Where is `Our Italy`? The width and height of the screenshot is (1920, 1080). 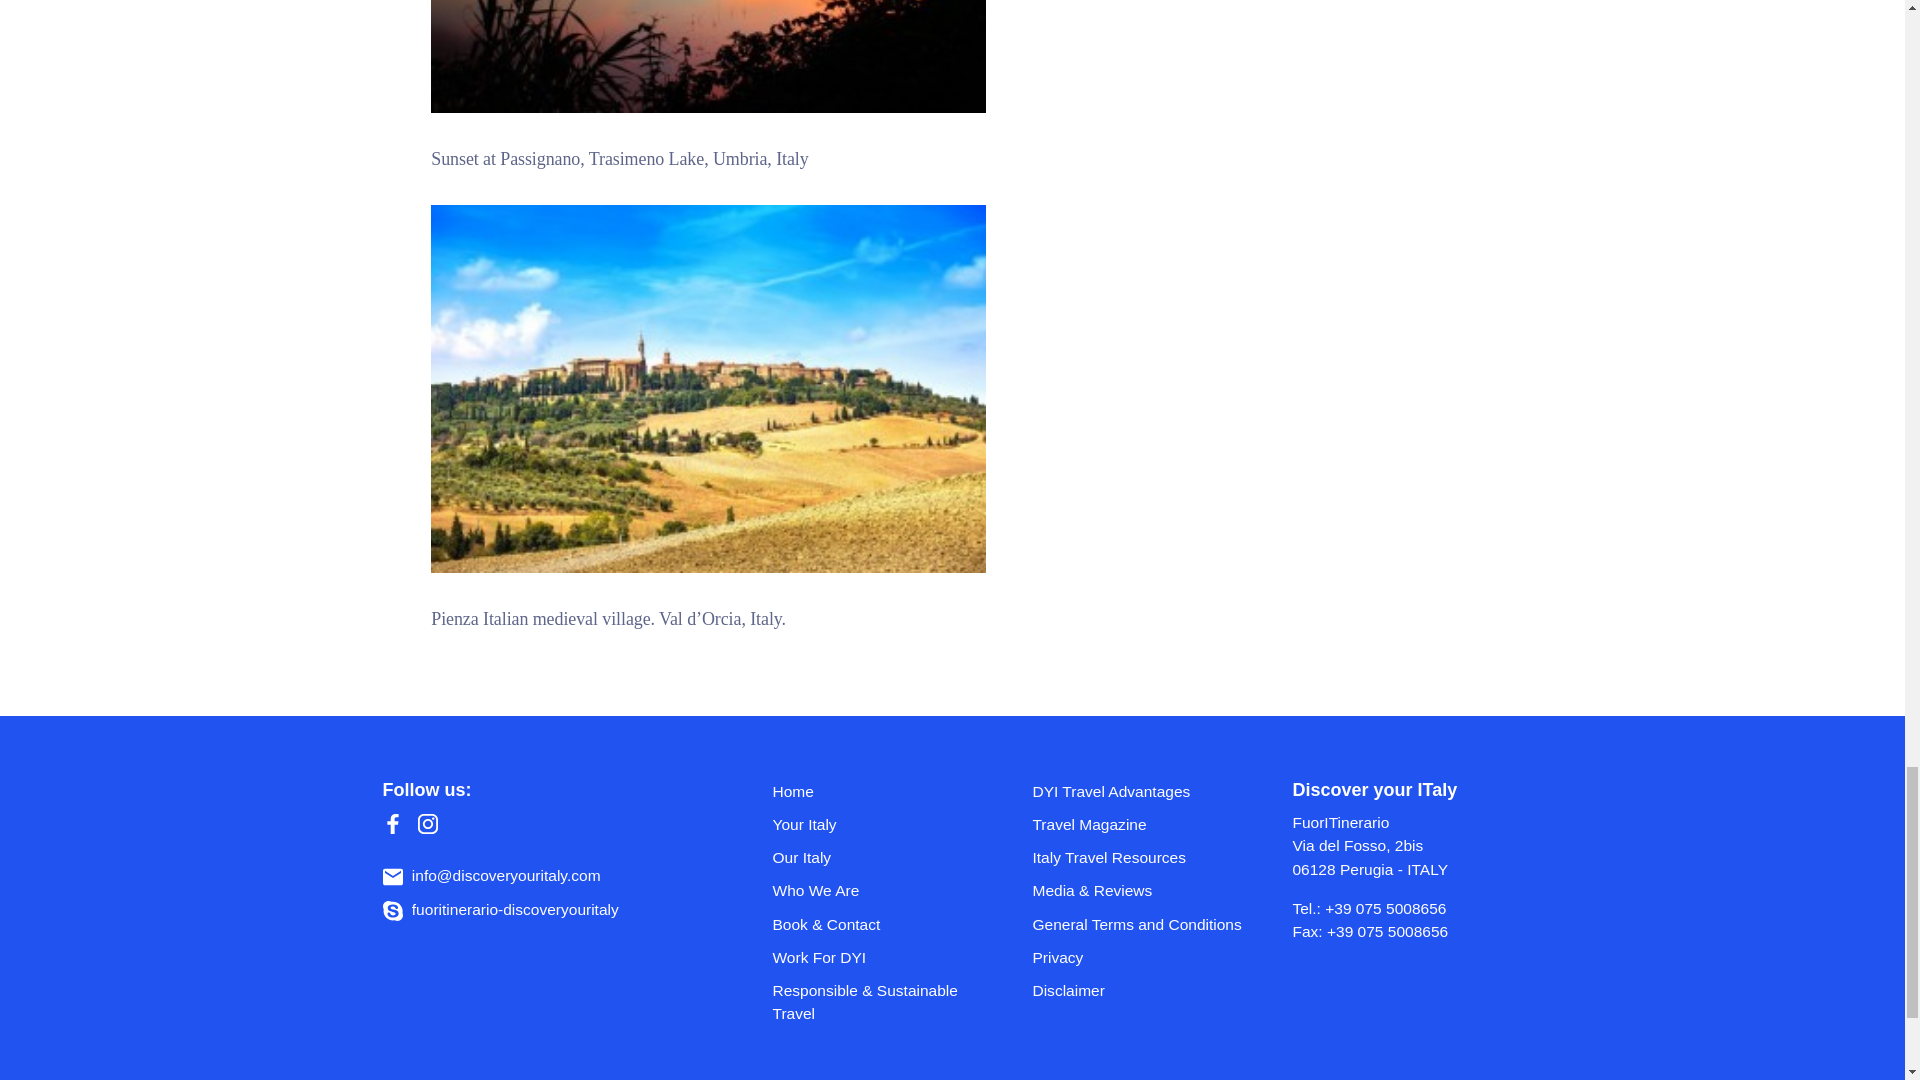 Our Italy is located at coordinates (801, 857).